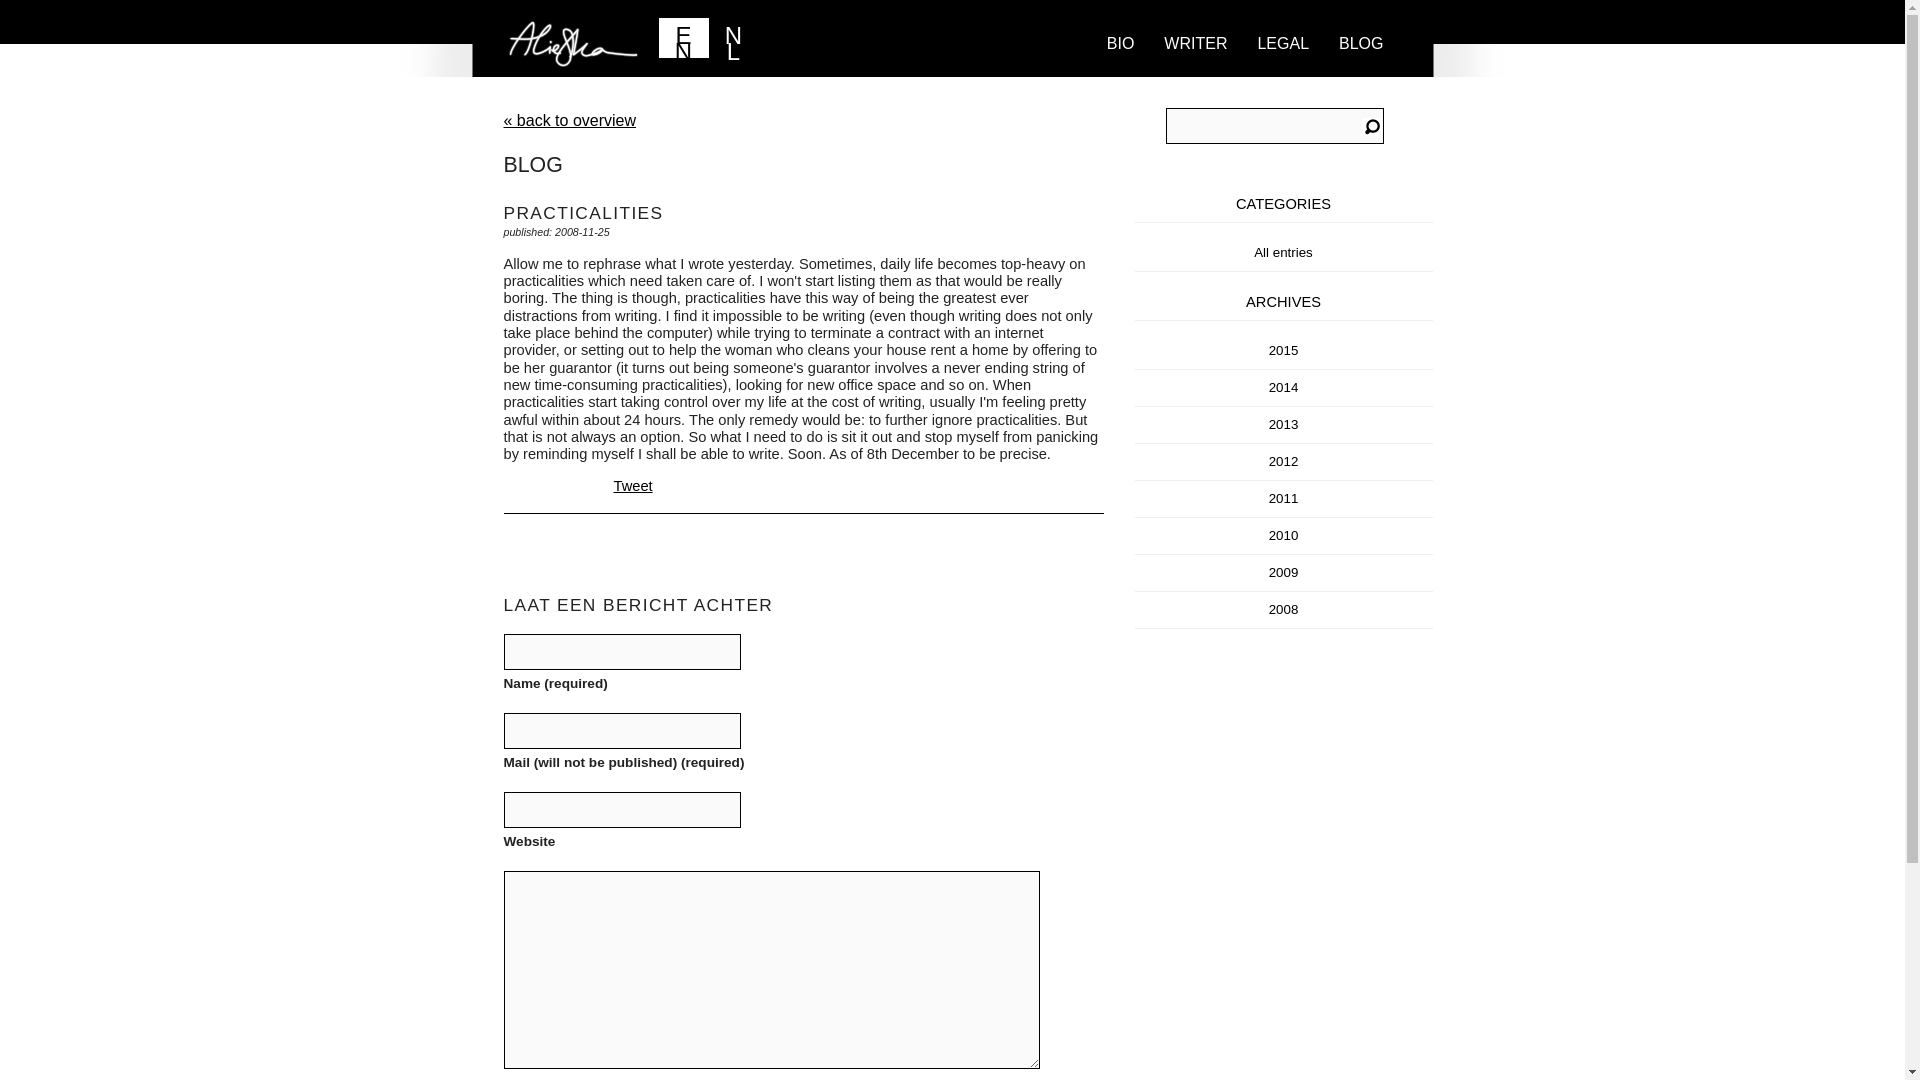 This screenshot has height=1080, width=1920. I want to click on Year 2009 archives, so click(1284, 572).